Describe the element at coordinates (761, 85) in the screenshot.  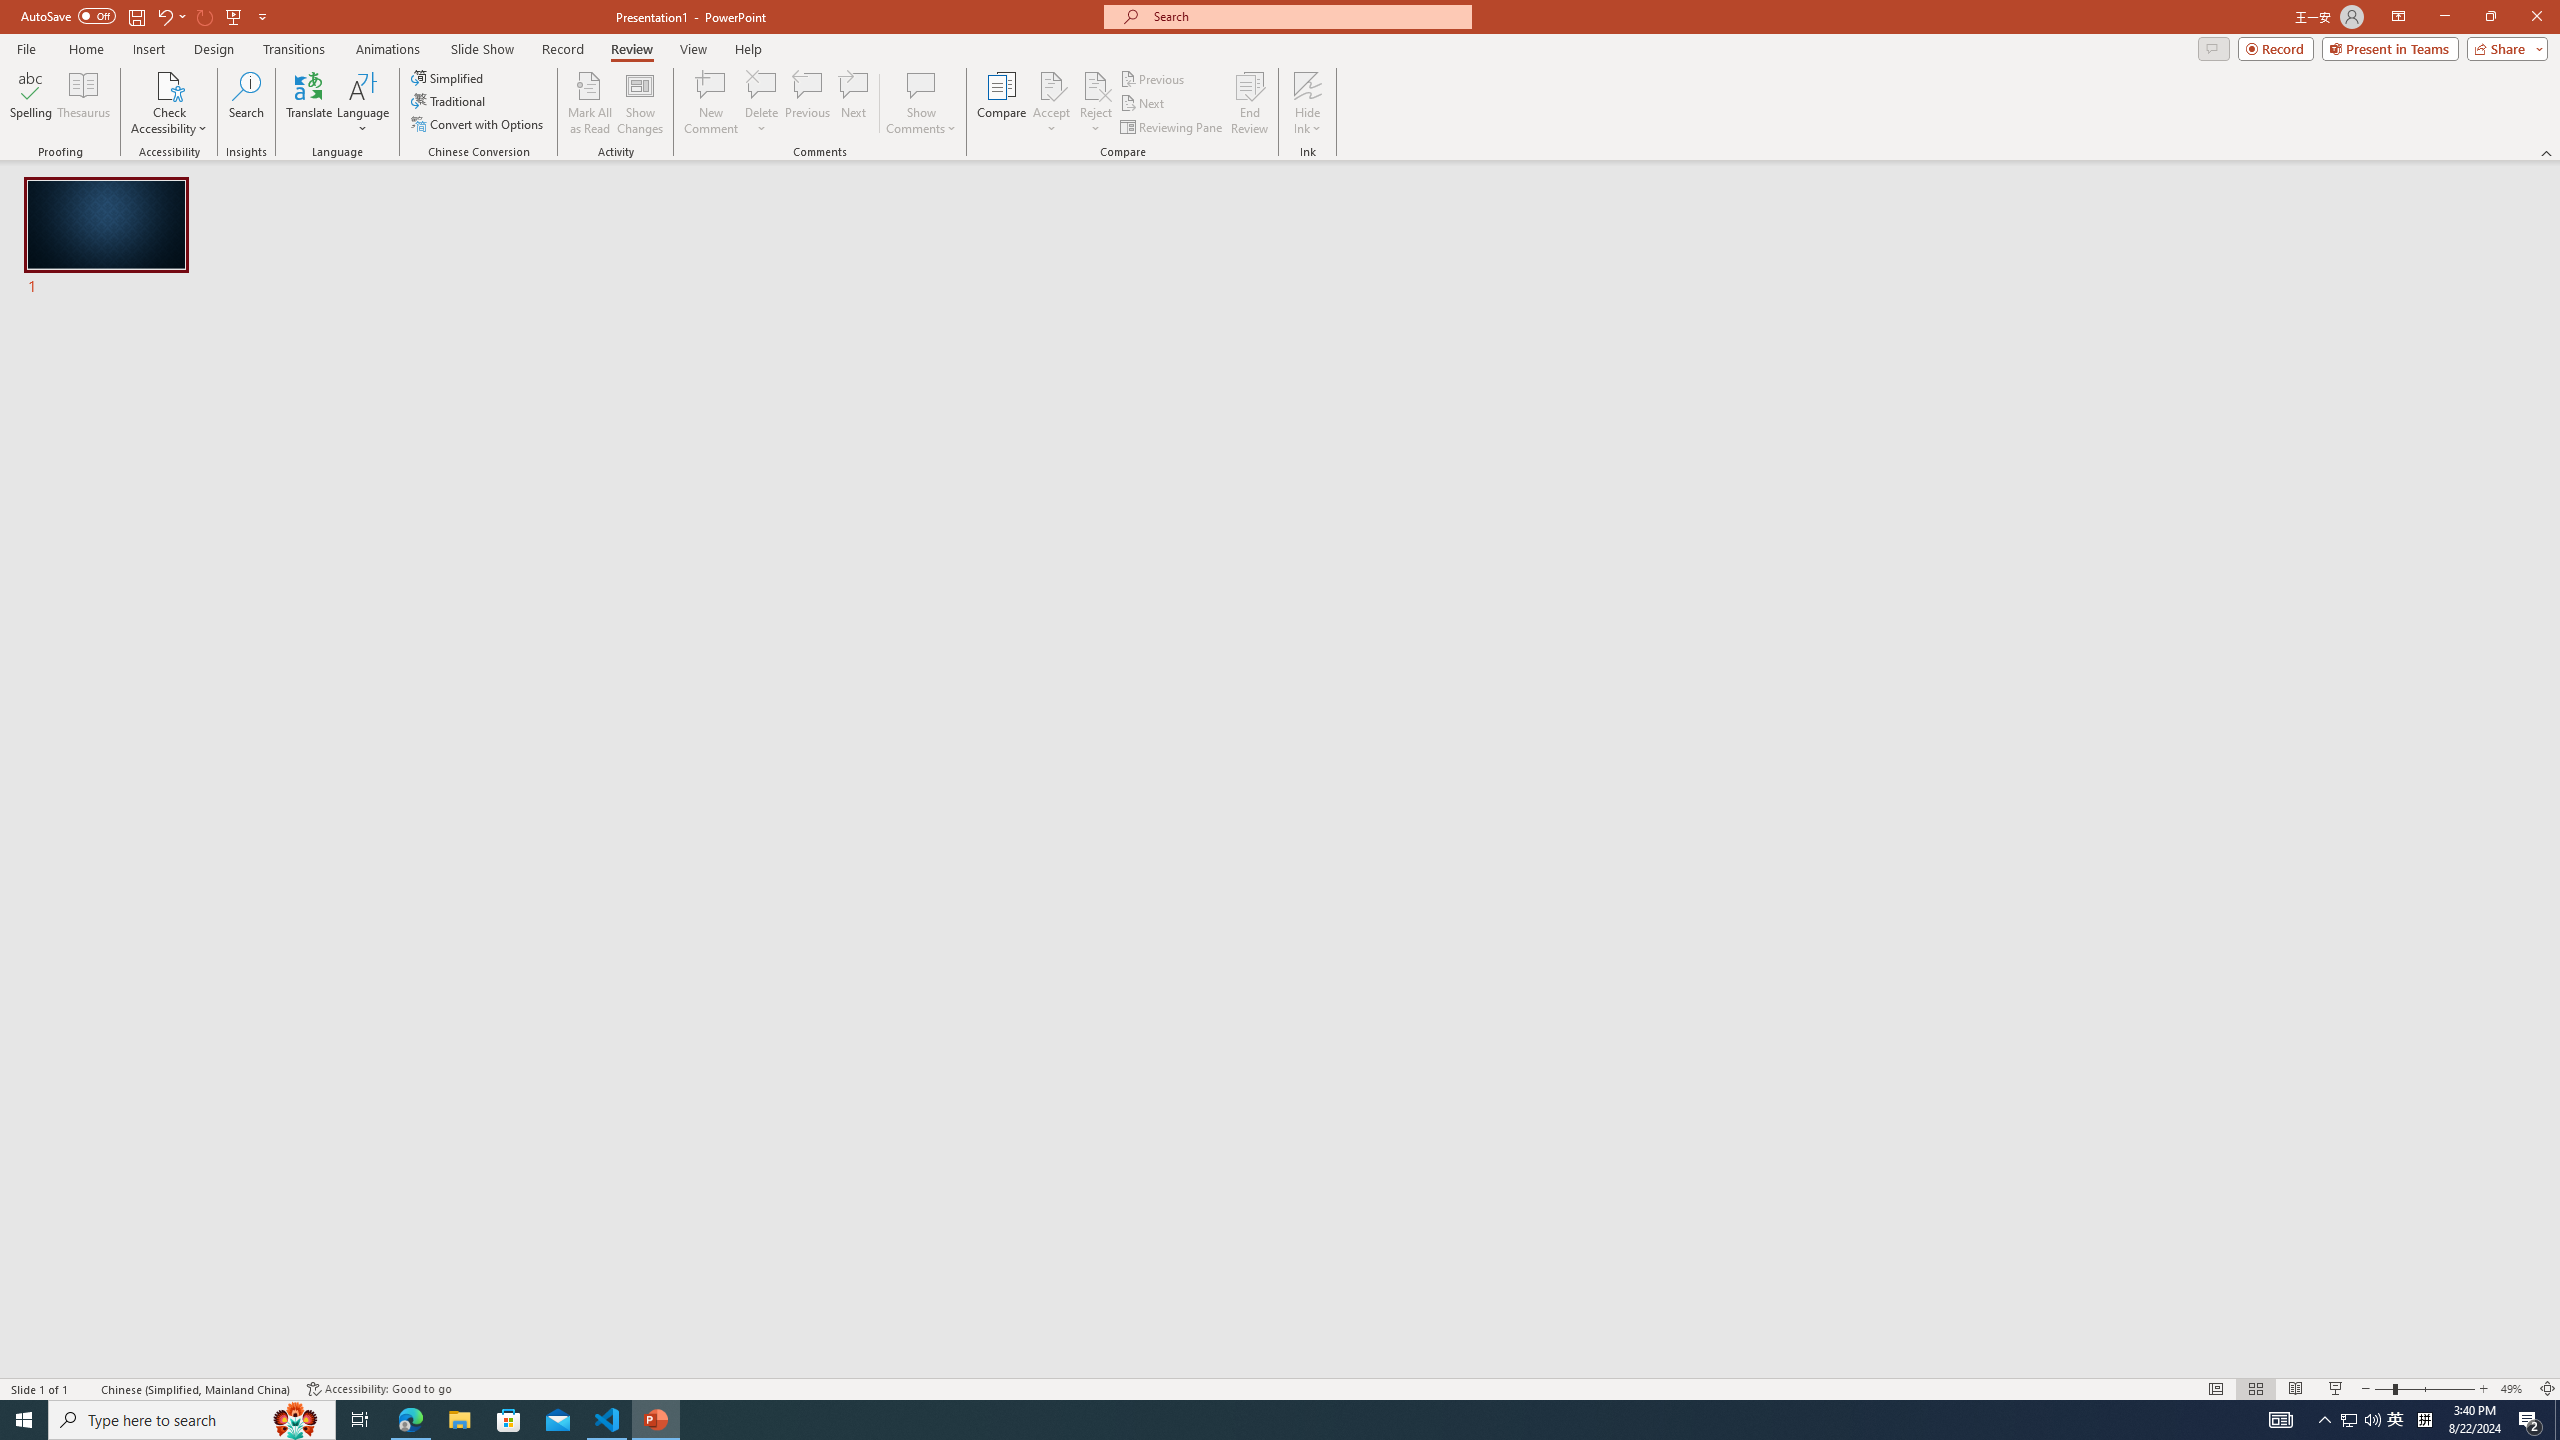
I see `Delete` at that location.